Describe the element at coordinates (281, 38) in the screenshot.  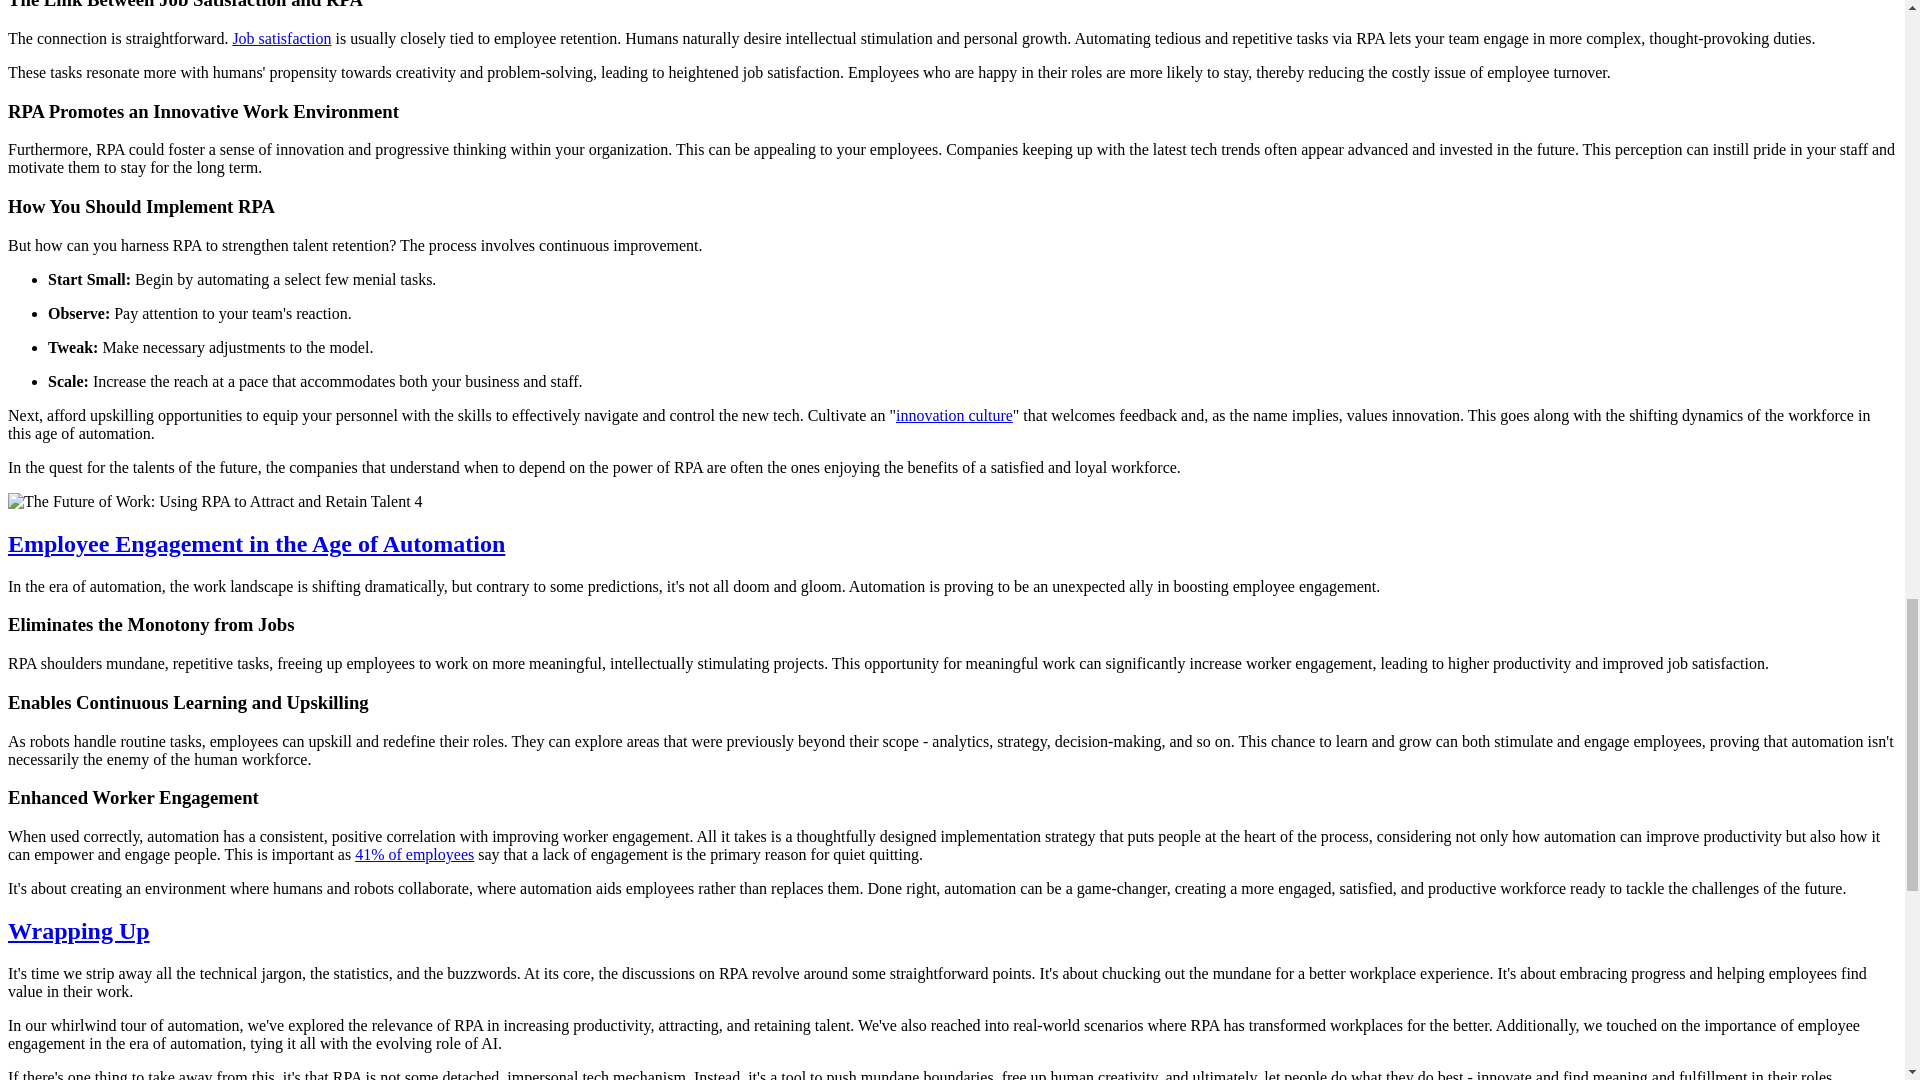
I see `Job satisfaction` at that location.